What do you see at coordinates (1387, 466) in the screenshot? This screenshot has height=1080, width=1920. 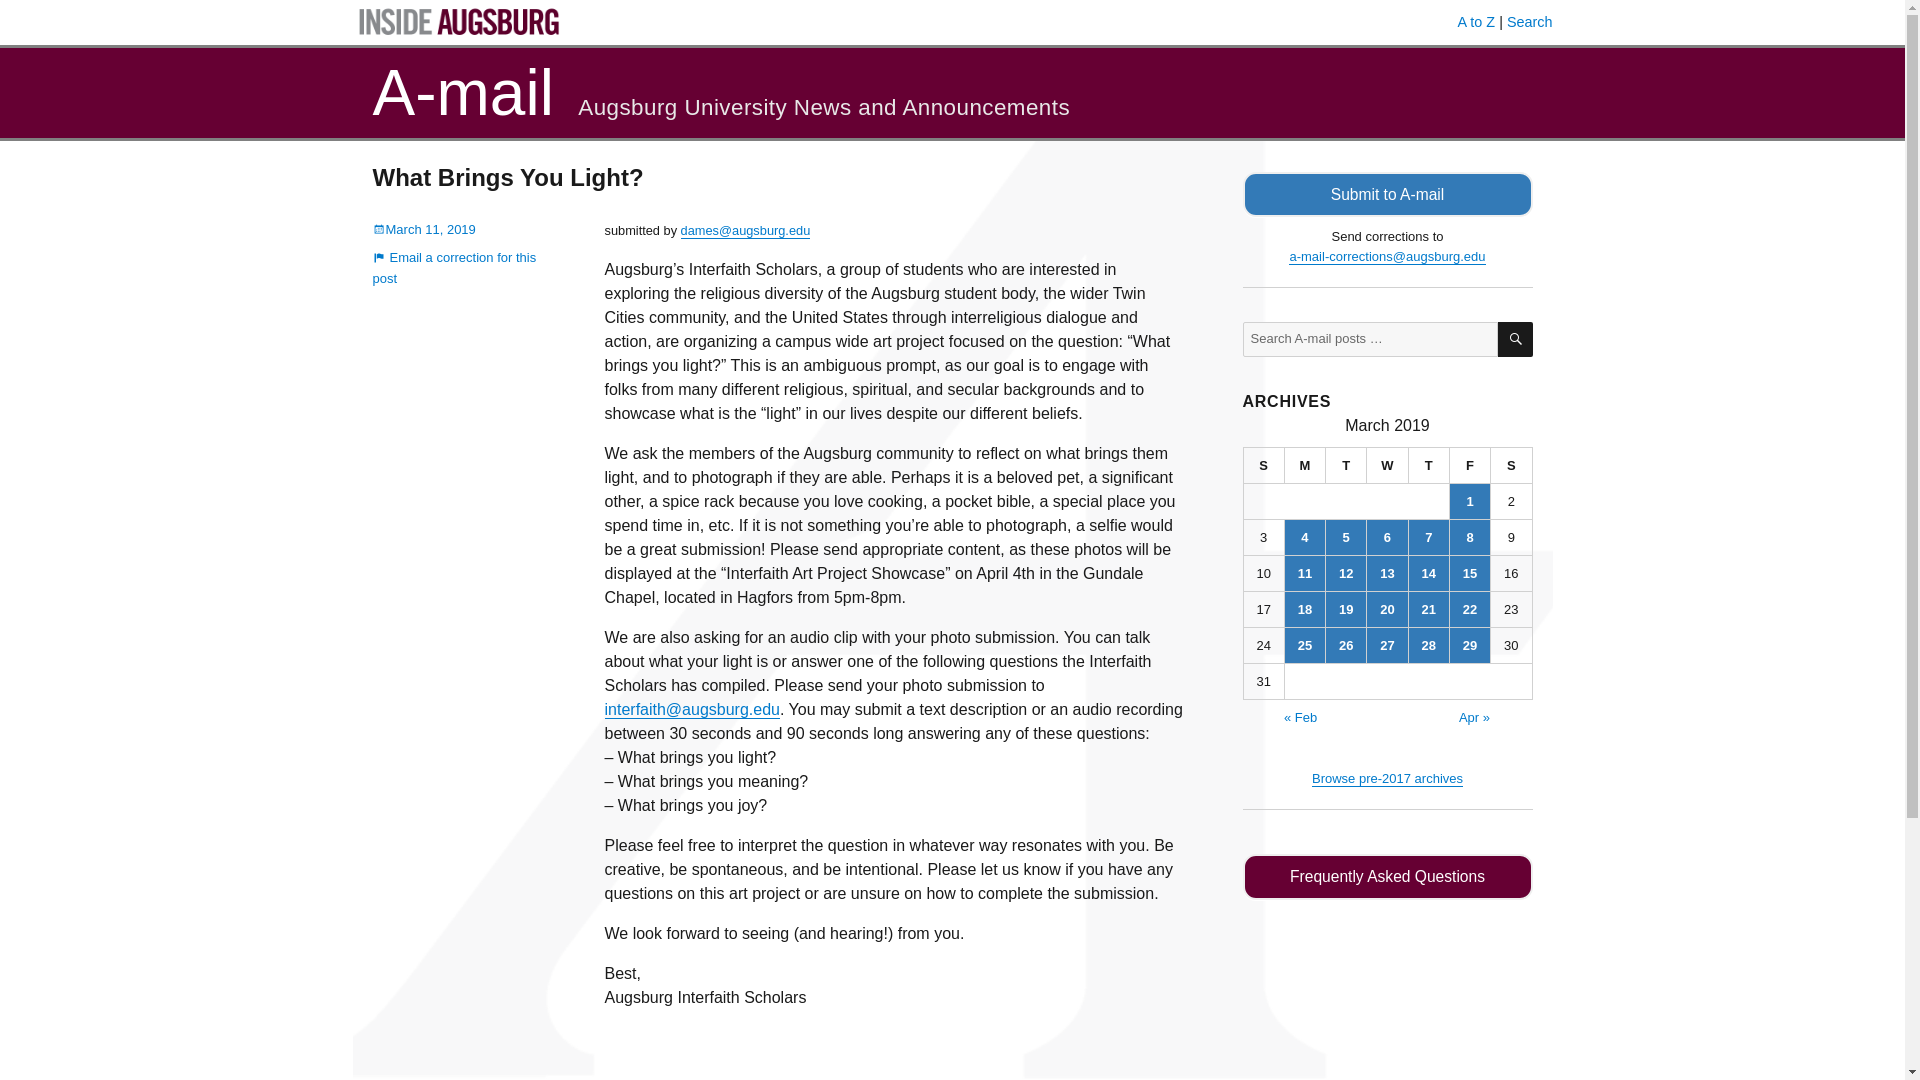 I see `Wednesday` at bounding box center [1387, 466].